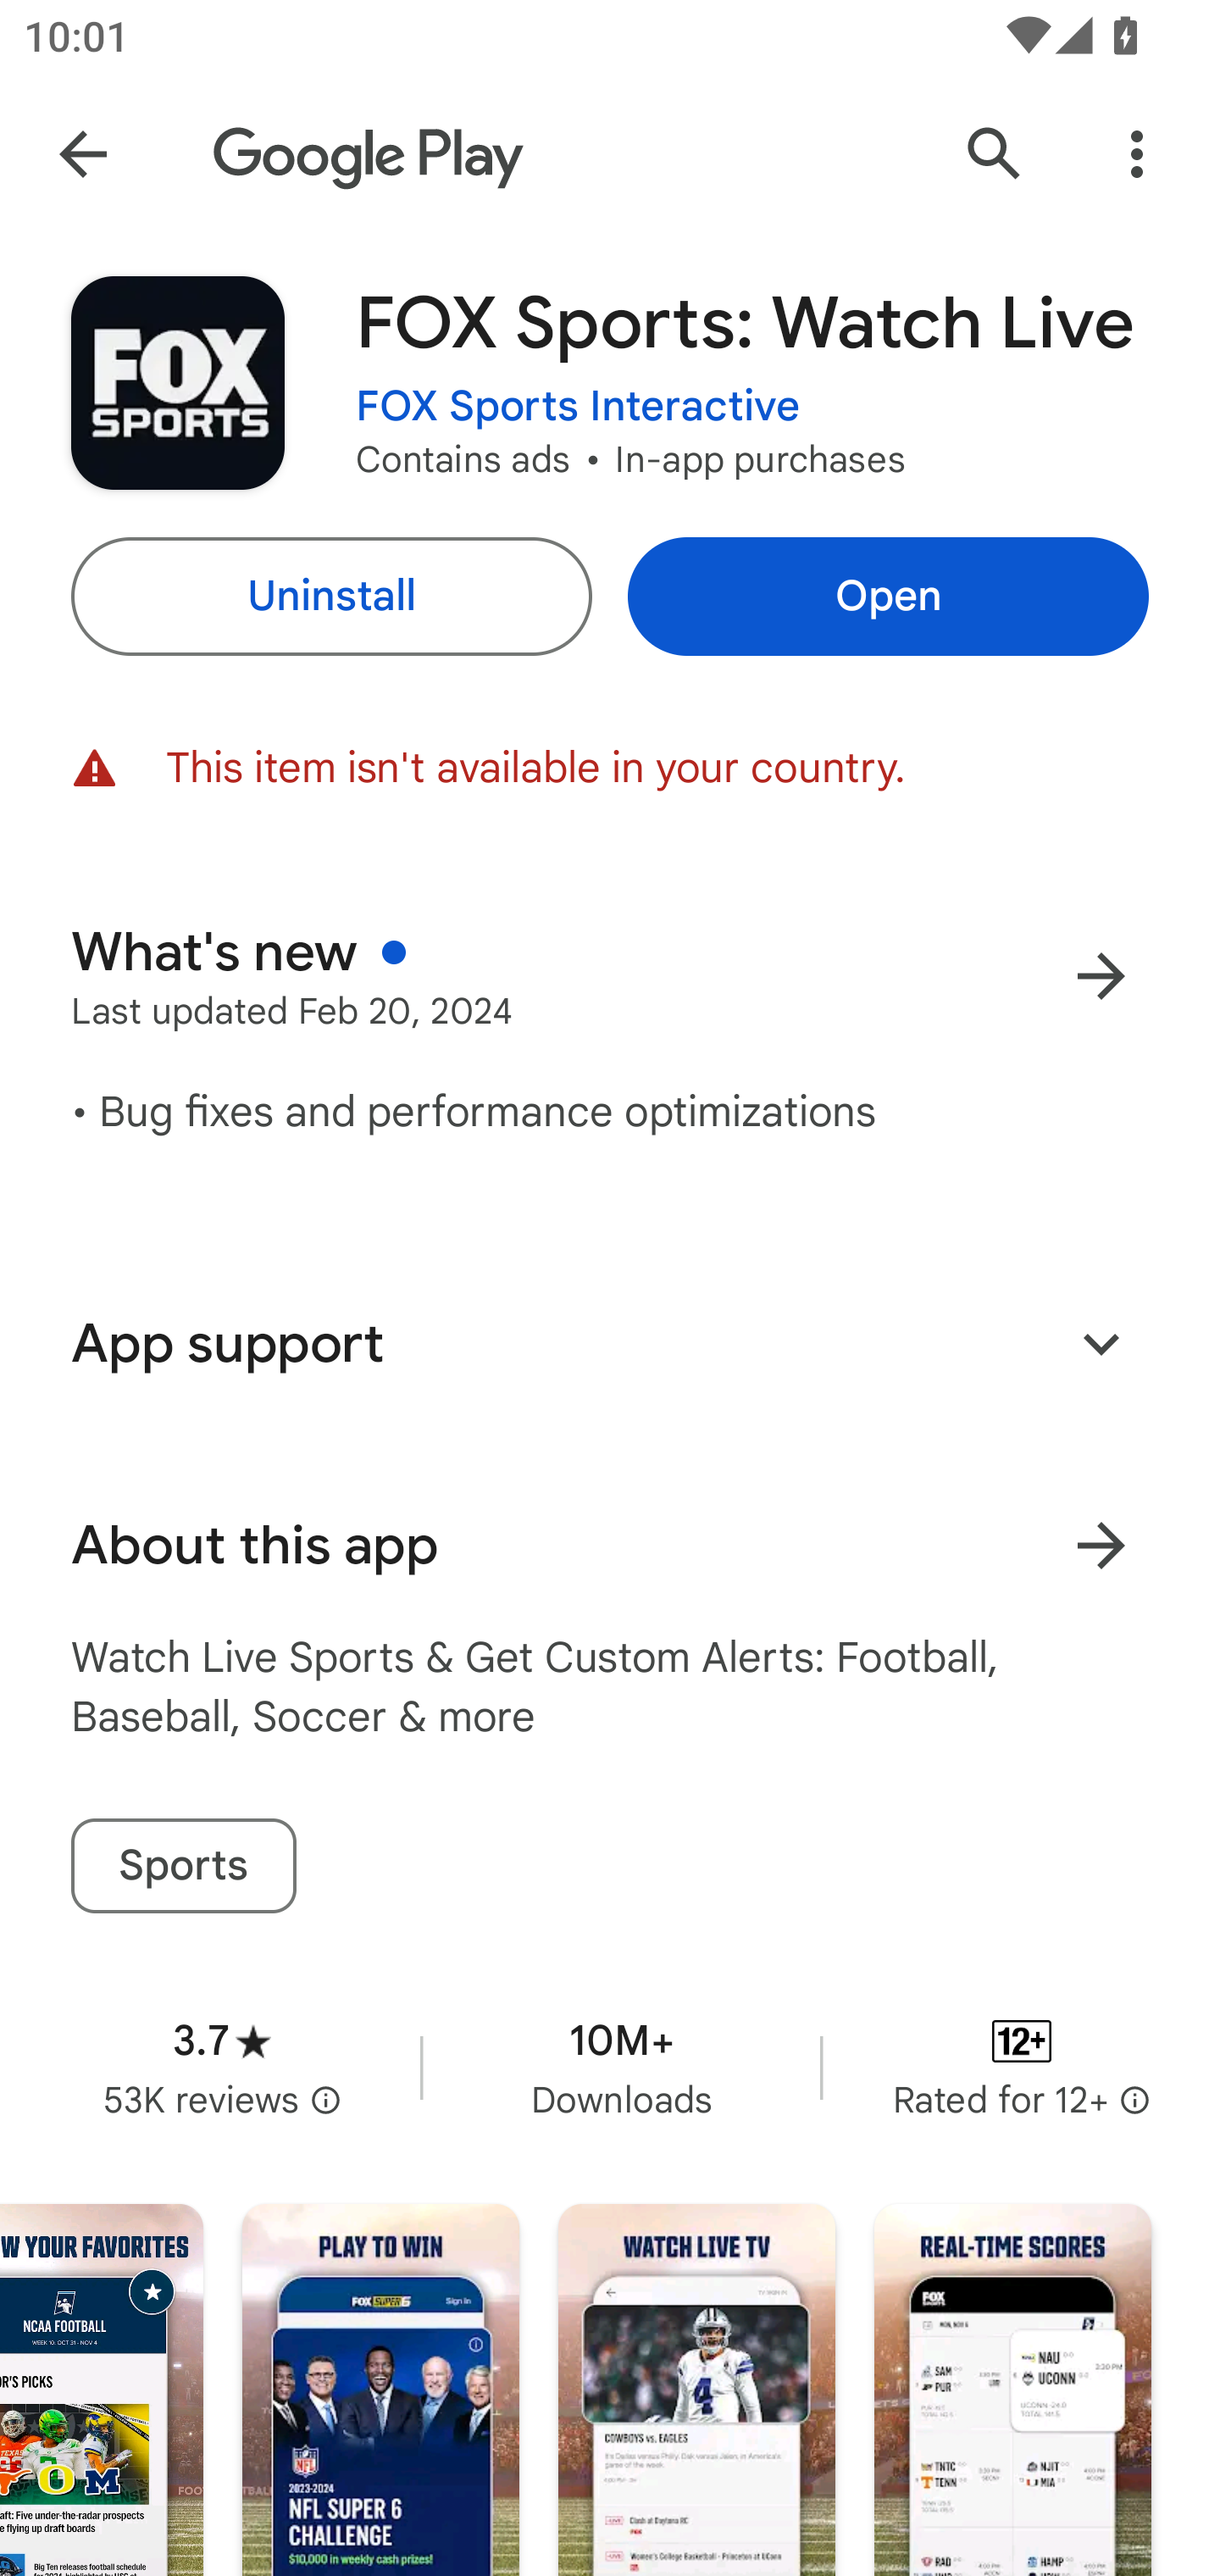 The width and height of the screenshot is (1220, 2576). Describe the element at coordinates (995, 154) in the screenshot. I see `Search Google Play` at that location.